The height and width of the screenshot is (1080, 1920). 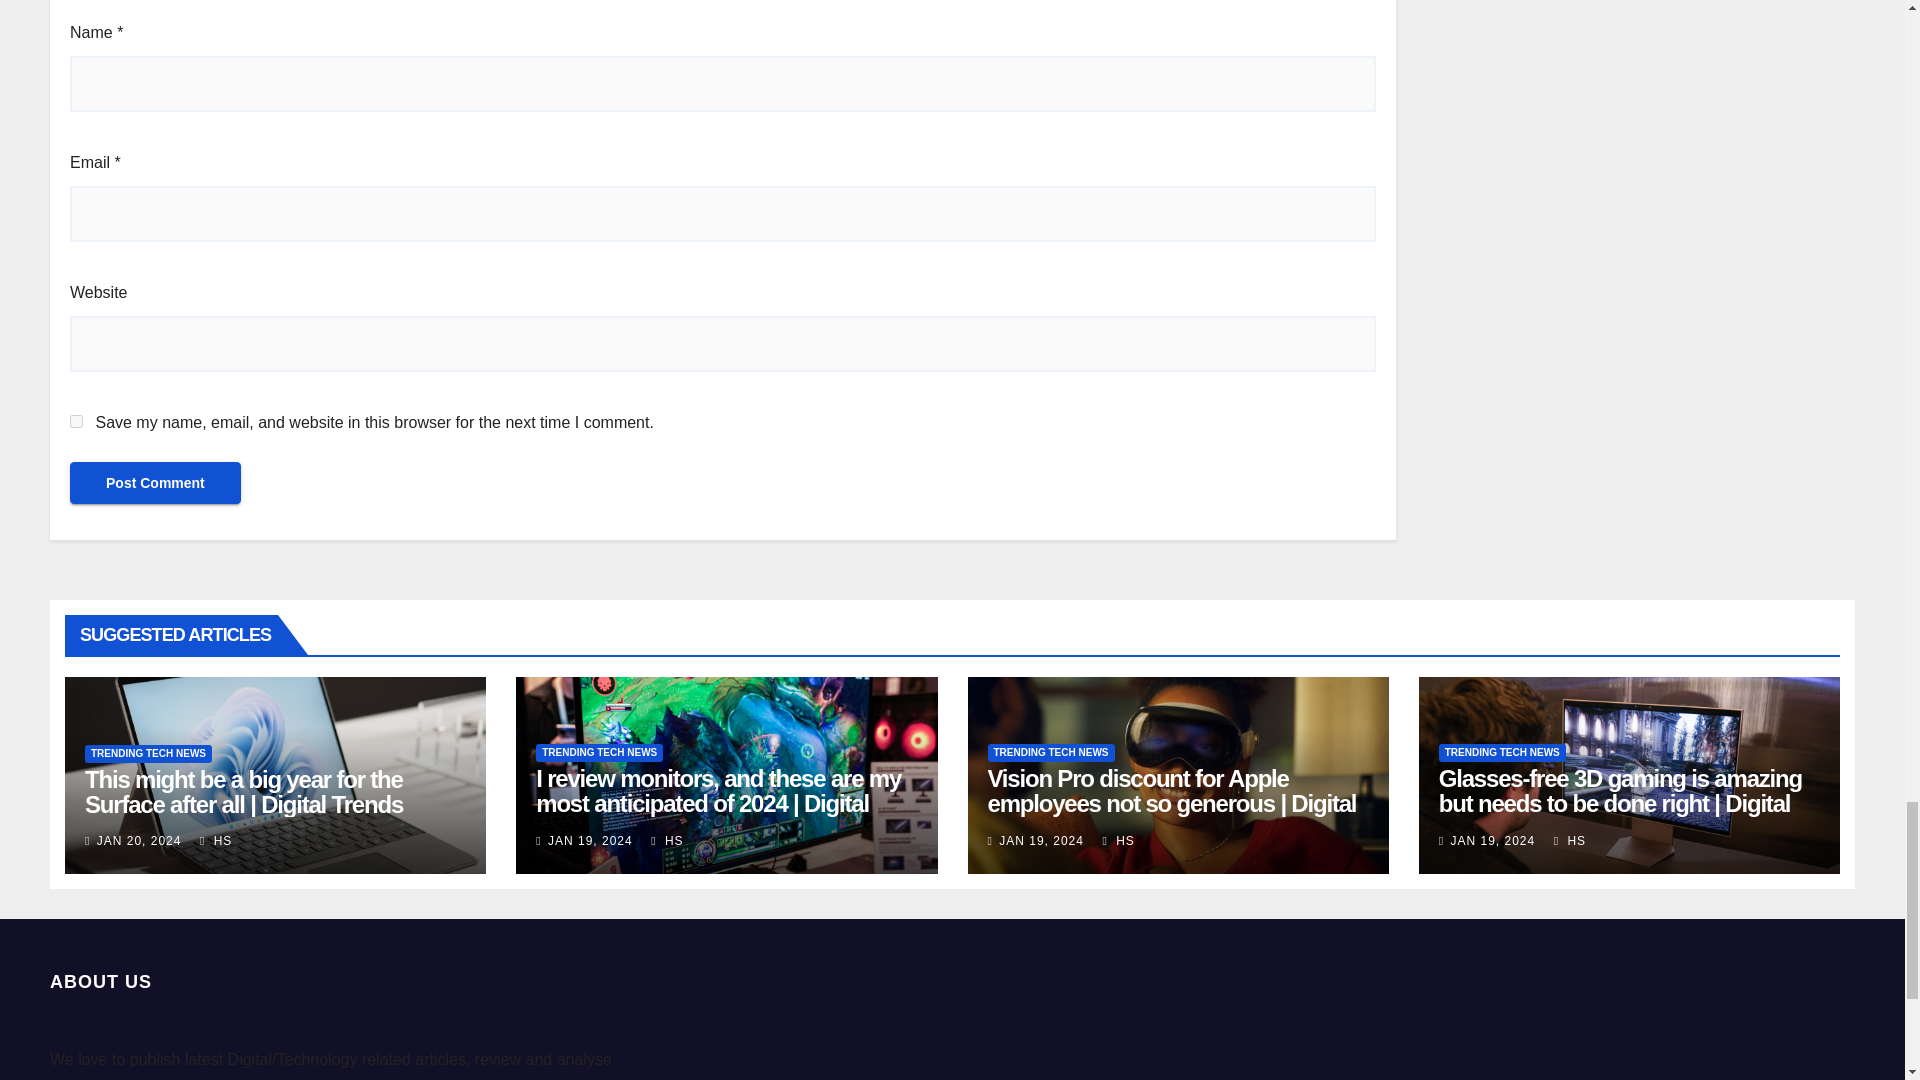 I want to click on yes, so click(x=76, y=420).